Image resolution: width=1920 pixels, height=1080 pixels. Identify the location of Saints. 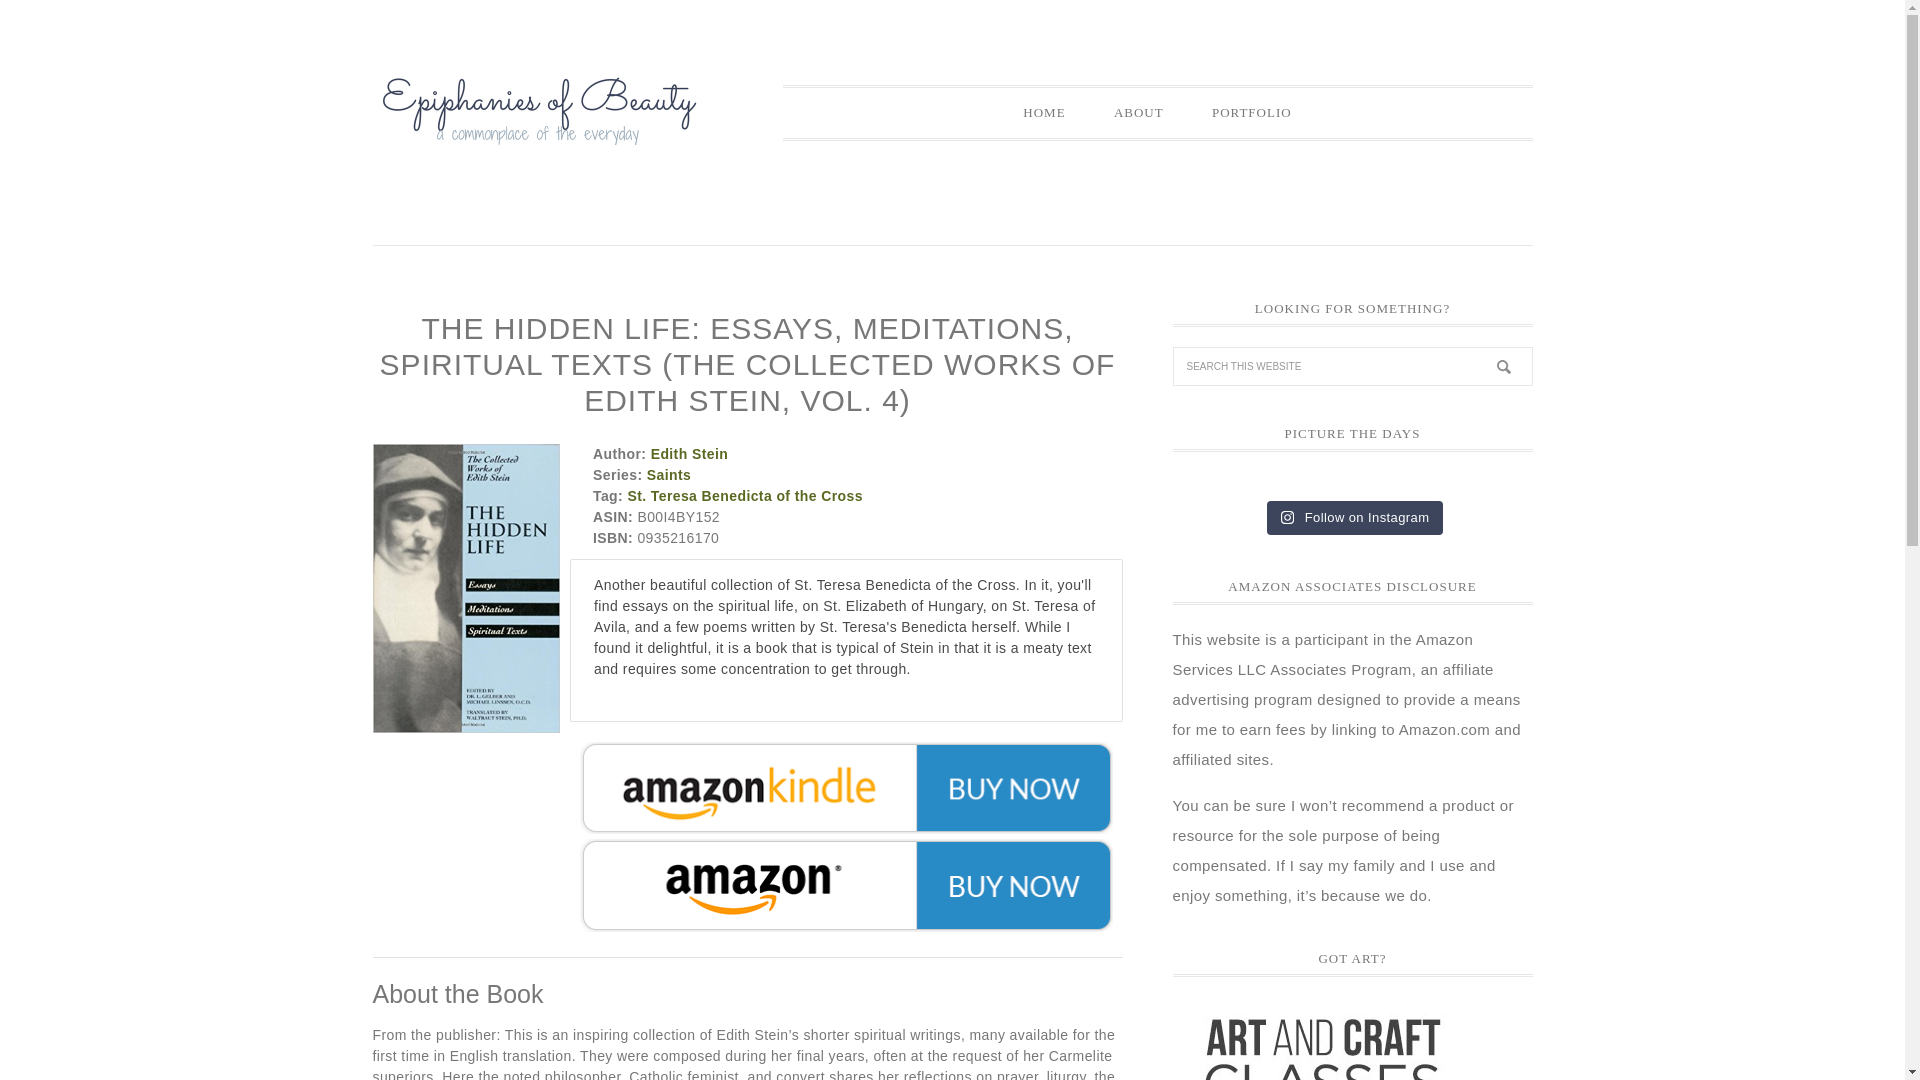
(669, 474).